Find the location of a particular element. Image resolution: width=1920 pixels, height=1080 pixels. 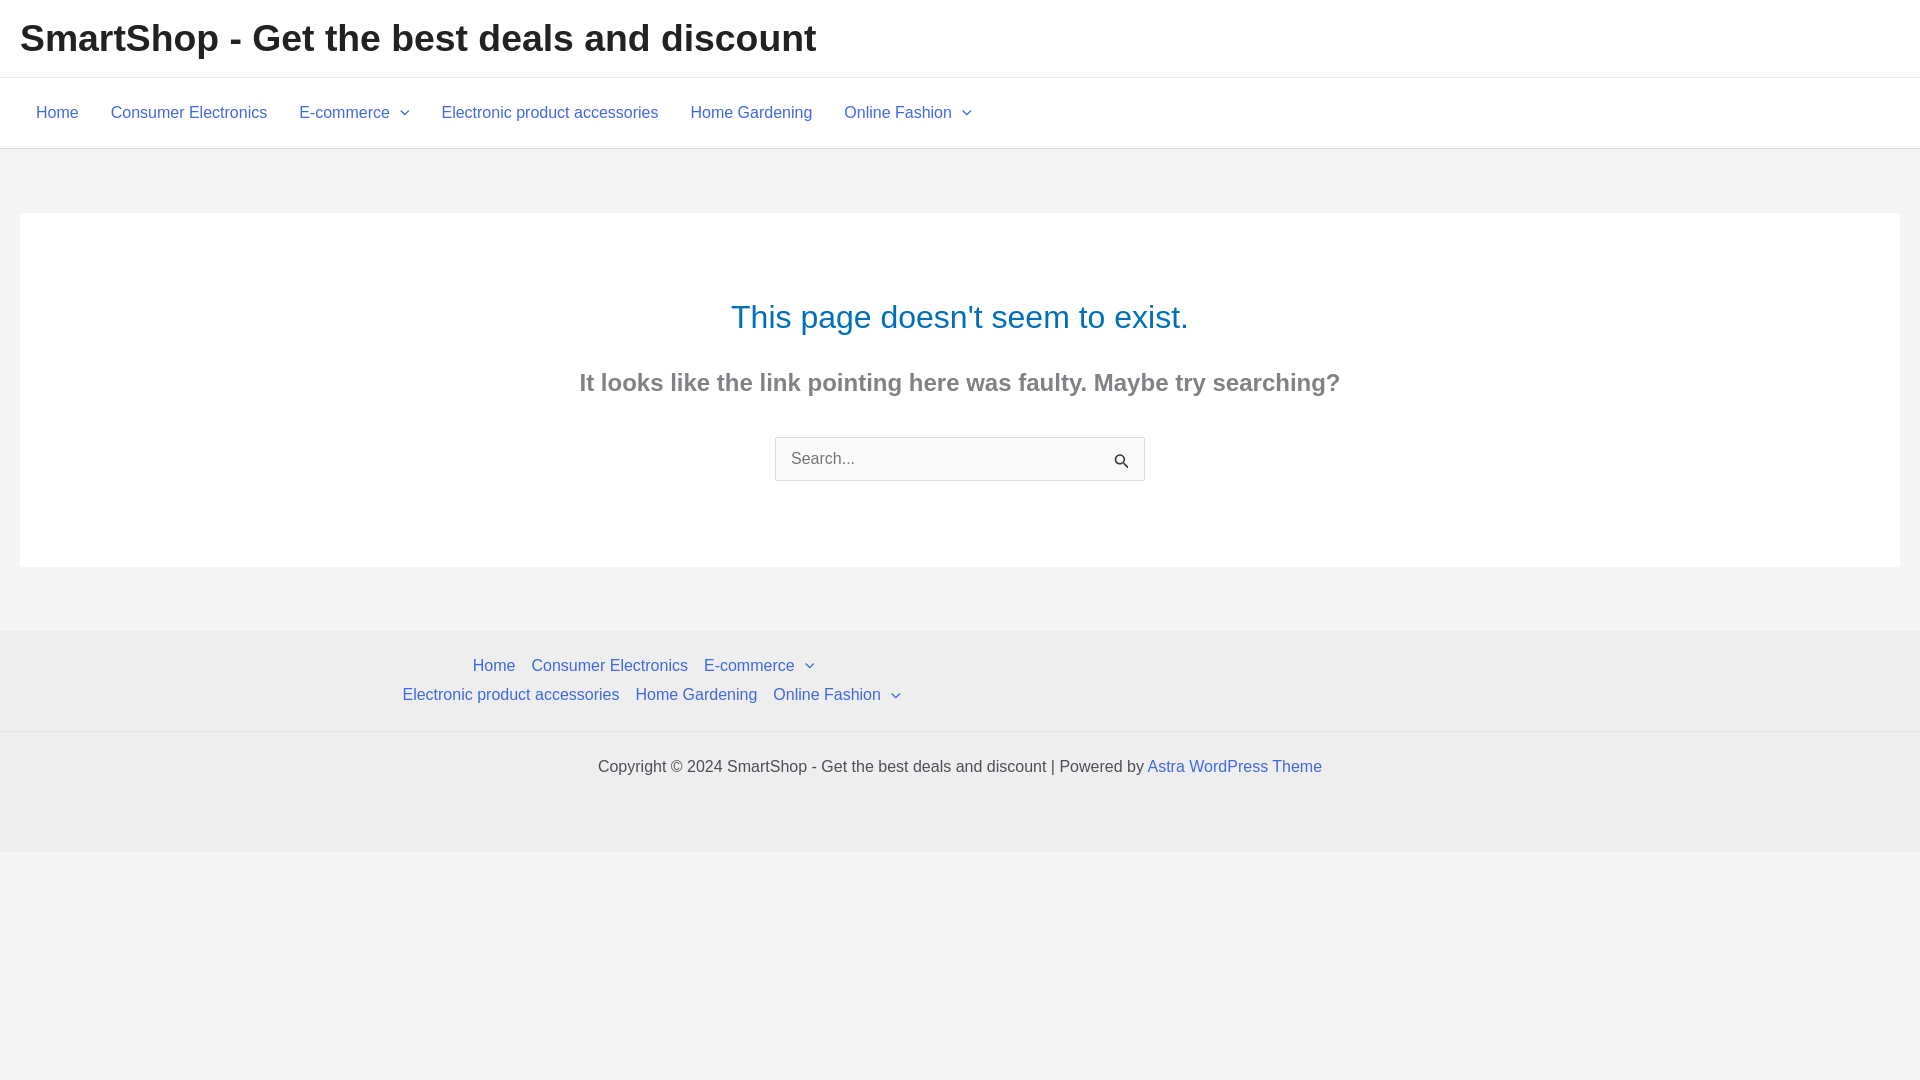

Consumer Electronics is located at coordinates (189, 112).